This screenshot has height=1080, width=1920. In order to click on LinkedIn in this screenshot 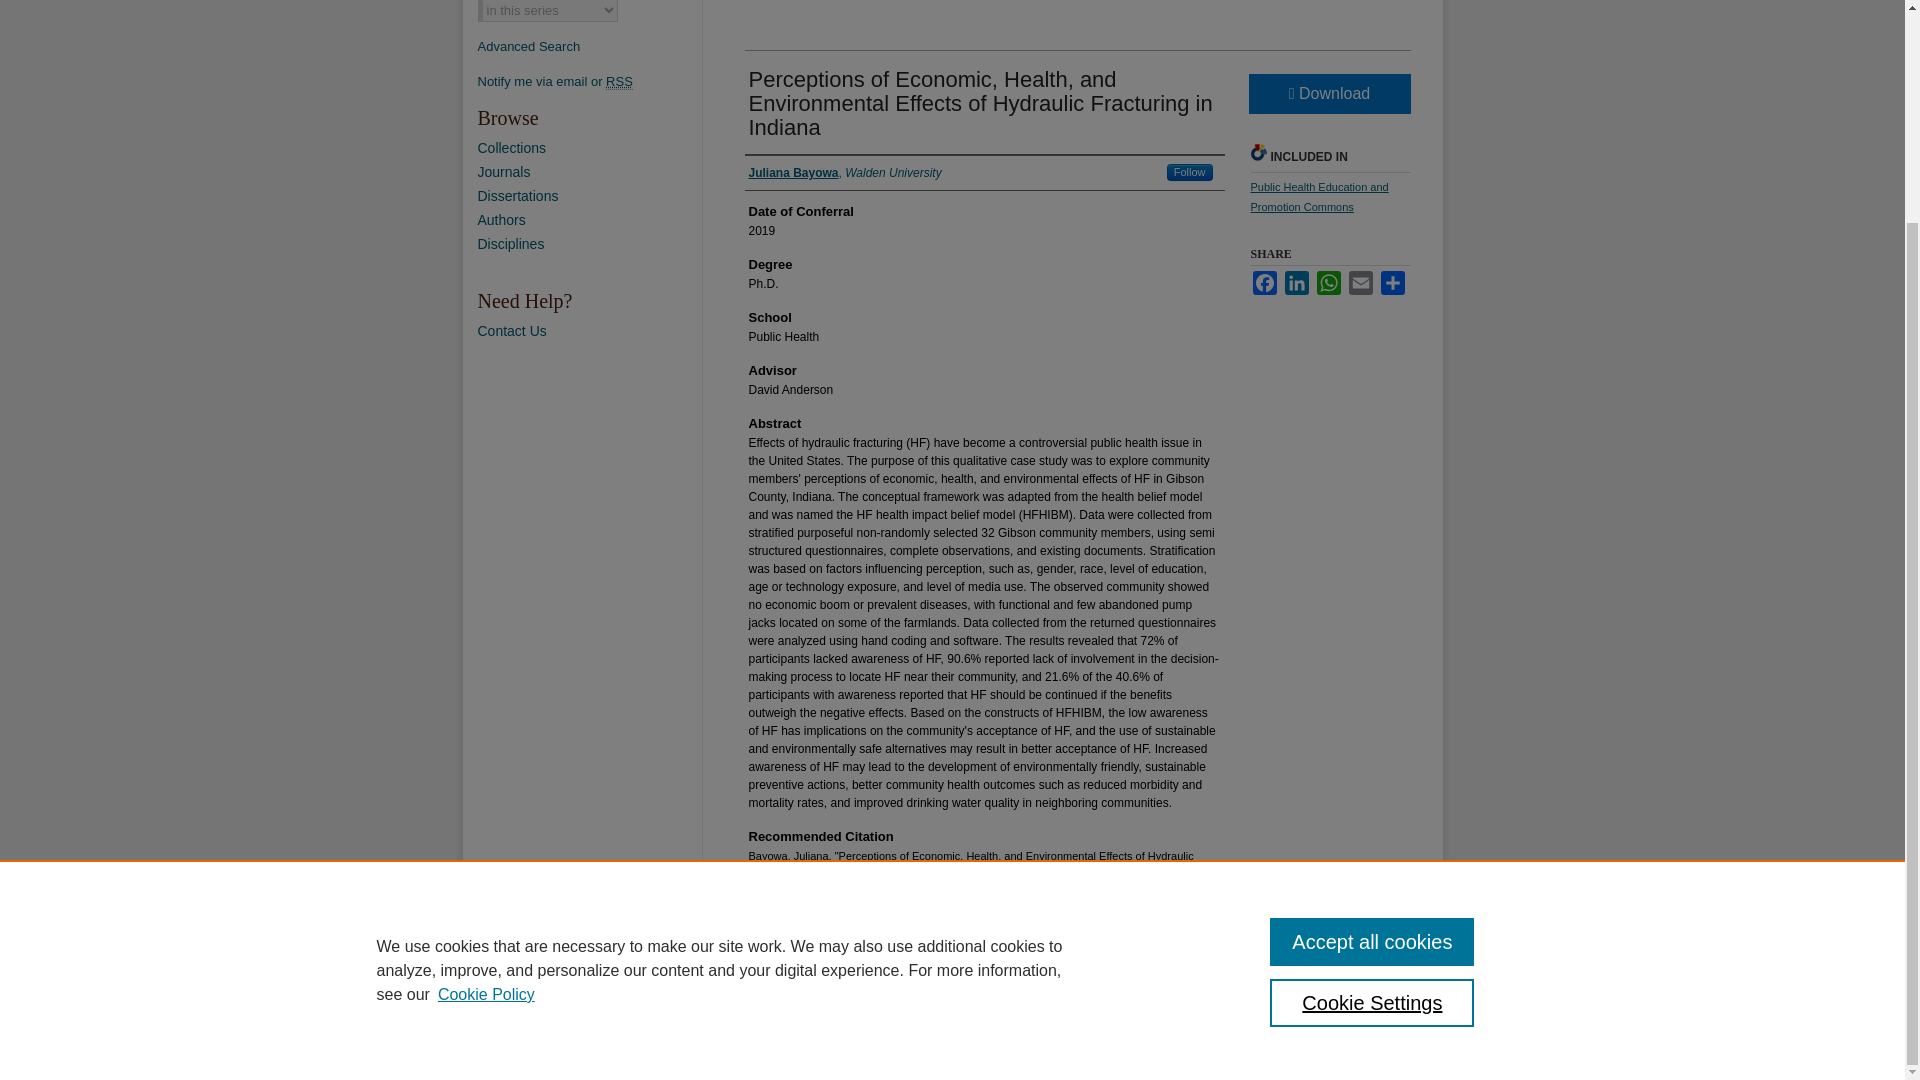, I will do `click(1296, 282)`.